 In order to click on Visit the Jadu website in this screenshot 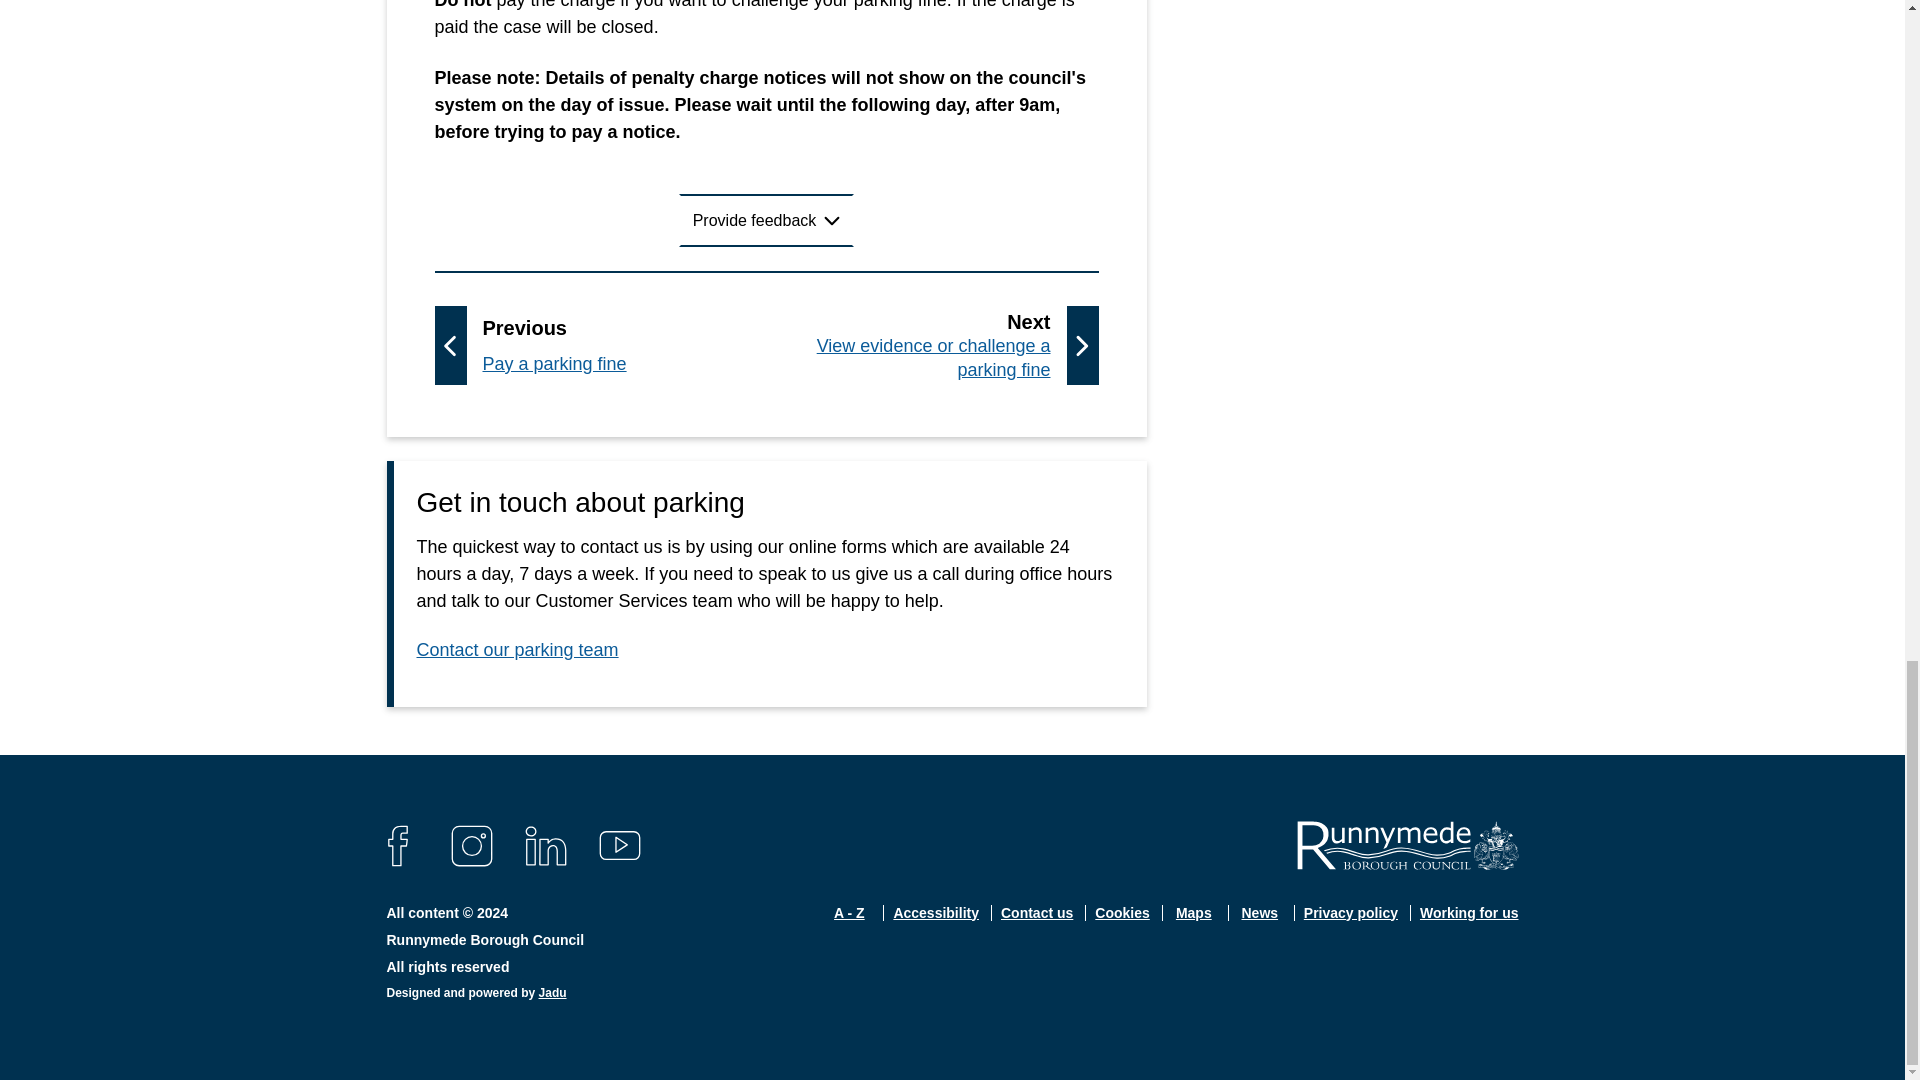, I will do `click(552, 993)`.